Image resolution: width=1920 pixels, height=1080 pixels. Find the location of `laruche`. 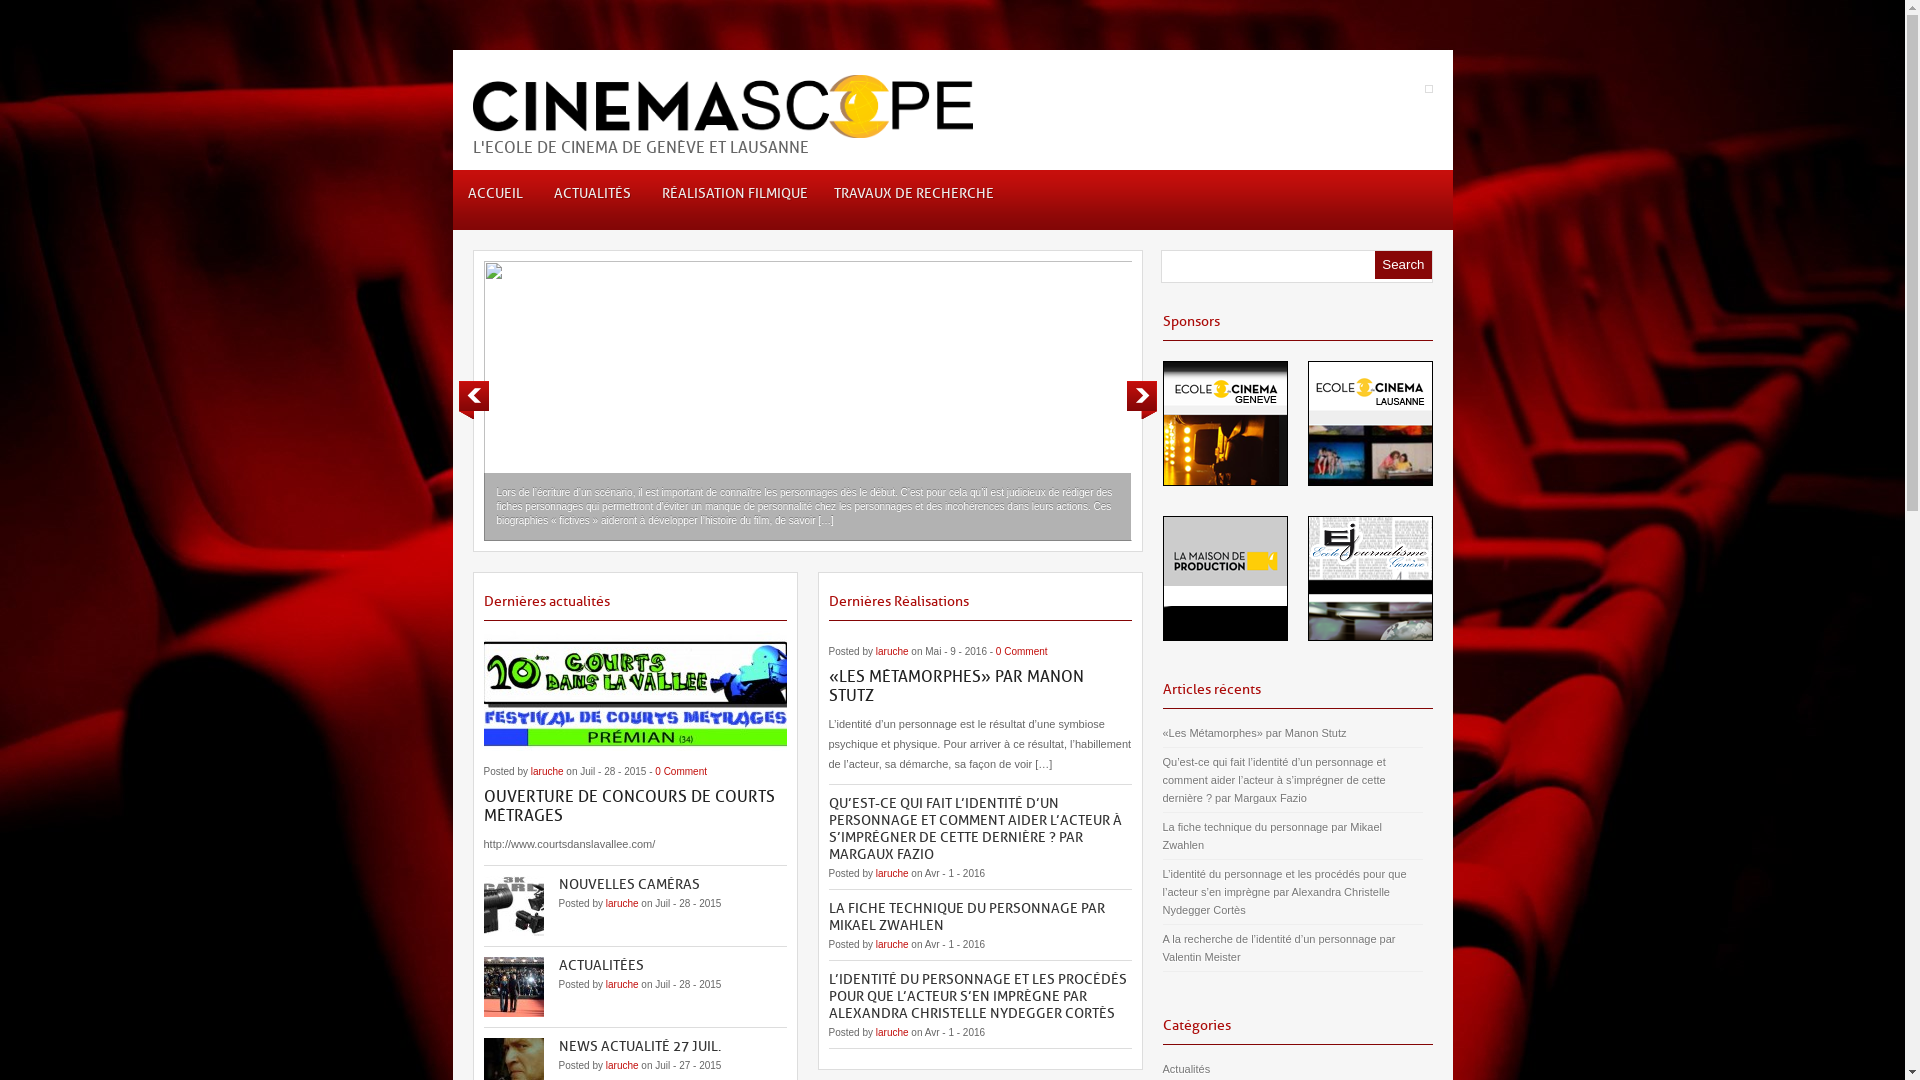

laruche is located at coordinates (548, 772).